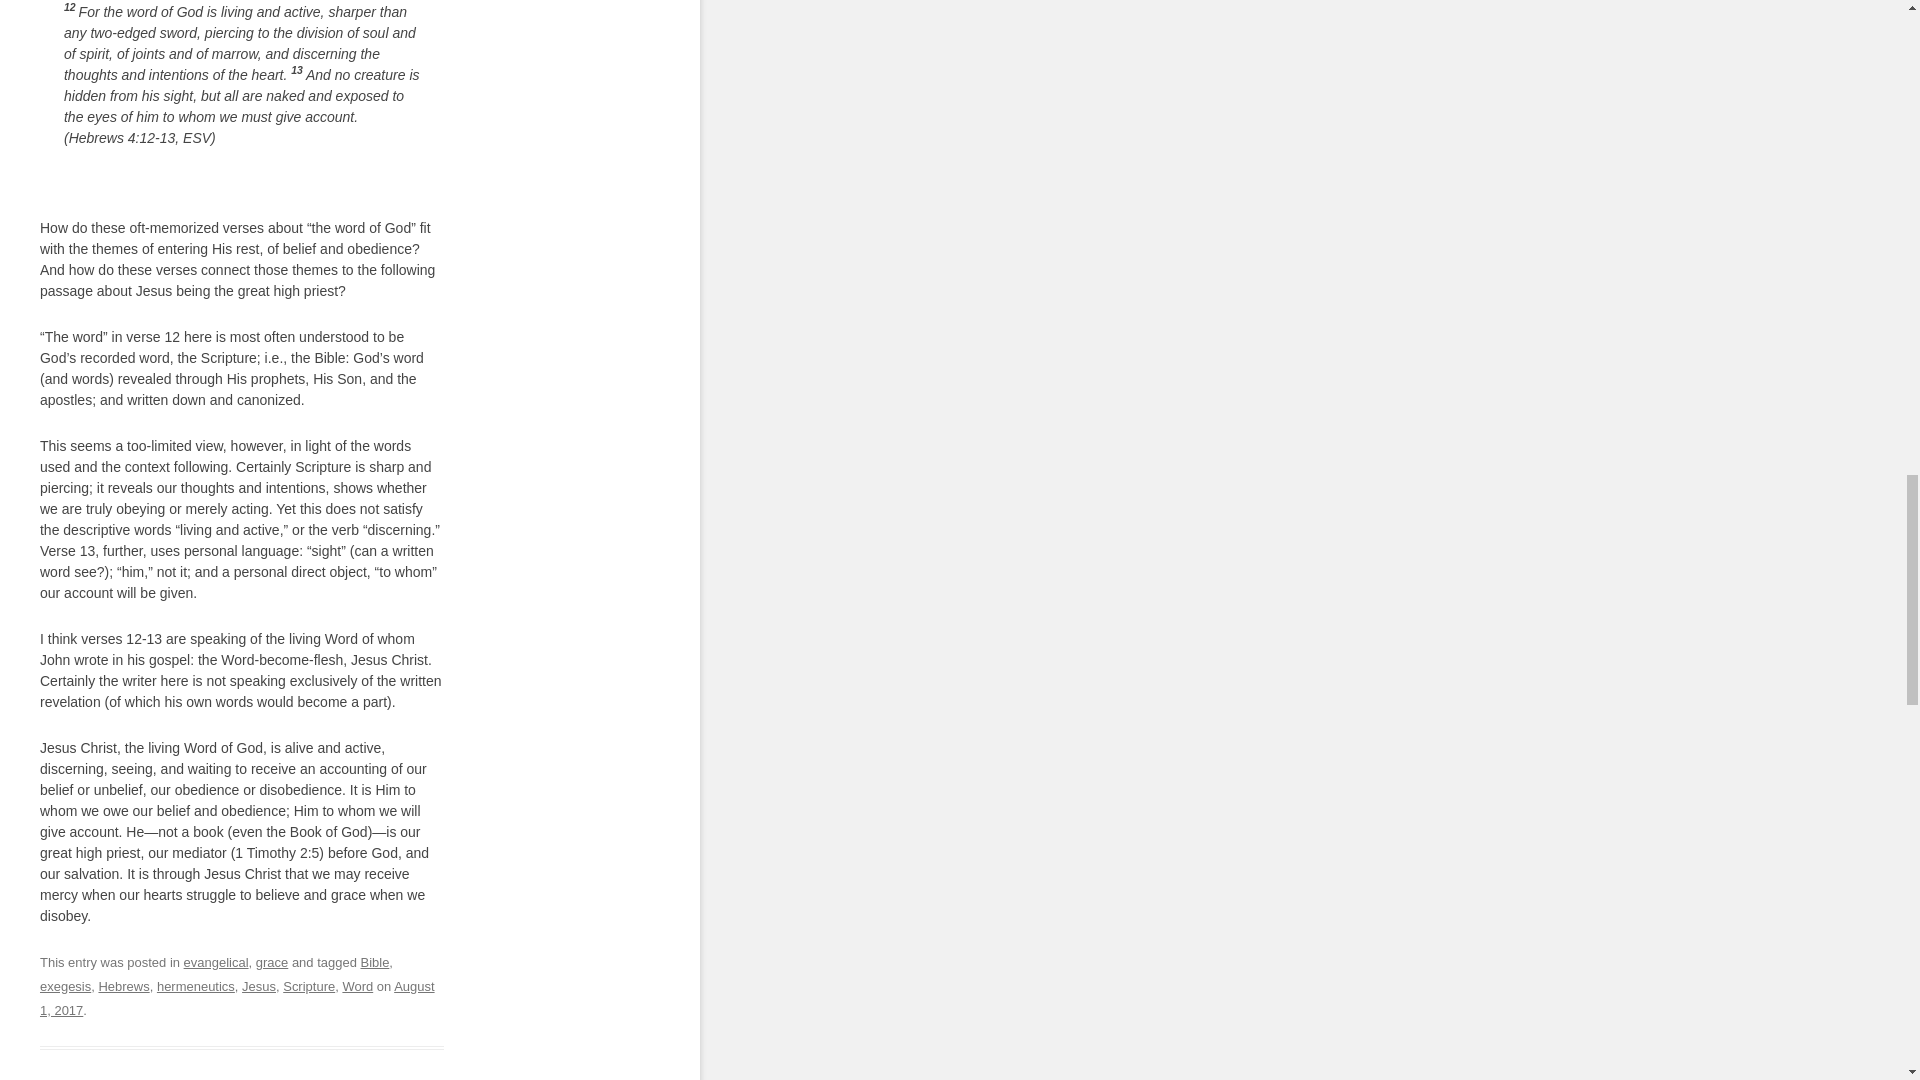  What do you see at coordinates (238, 998) in the screenshot?
I see `10:52 am` at bounding box center [238, 998].